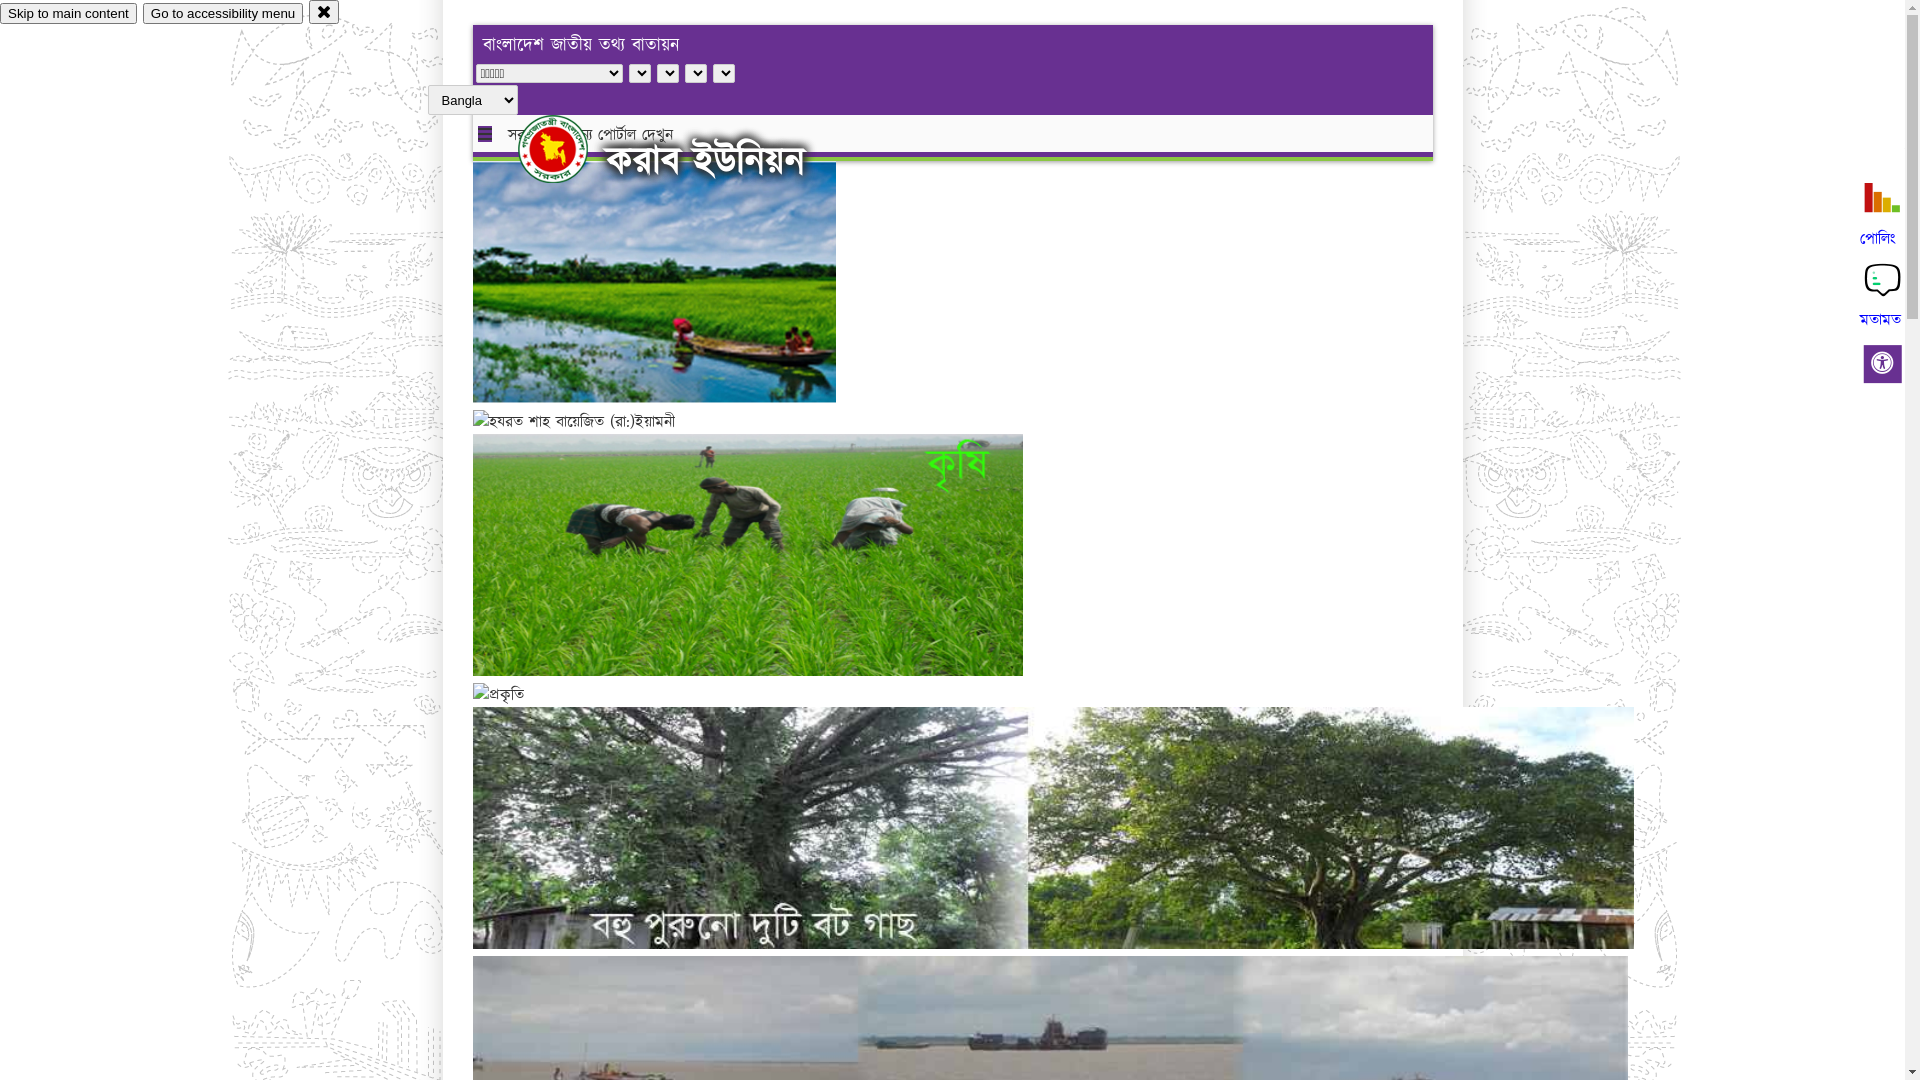 The width and height of the screenshot is (1920, 1080). What do you see at coordinates (324, 12) in the screenshot?
I see `close` at bounding box center [324, 12].